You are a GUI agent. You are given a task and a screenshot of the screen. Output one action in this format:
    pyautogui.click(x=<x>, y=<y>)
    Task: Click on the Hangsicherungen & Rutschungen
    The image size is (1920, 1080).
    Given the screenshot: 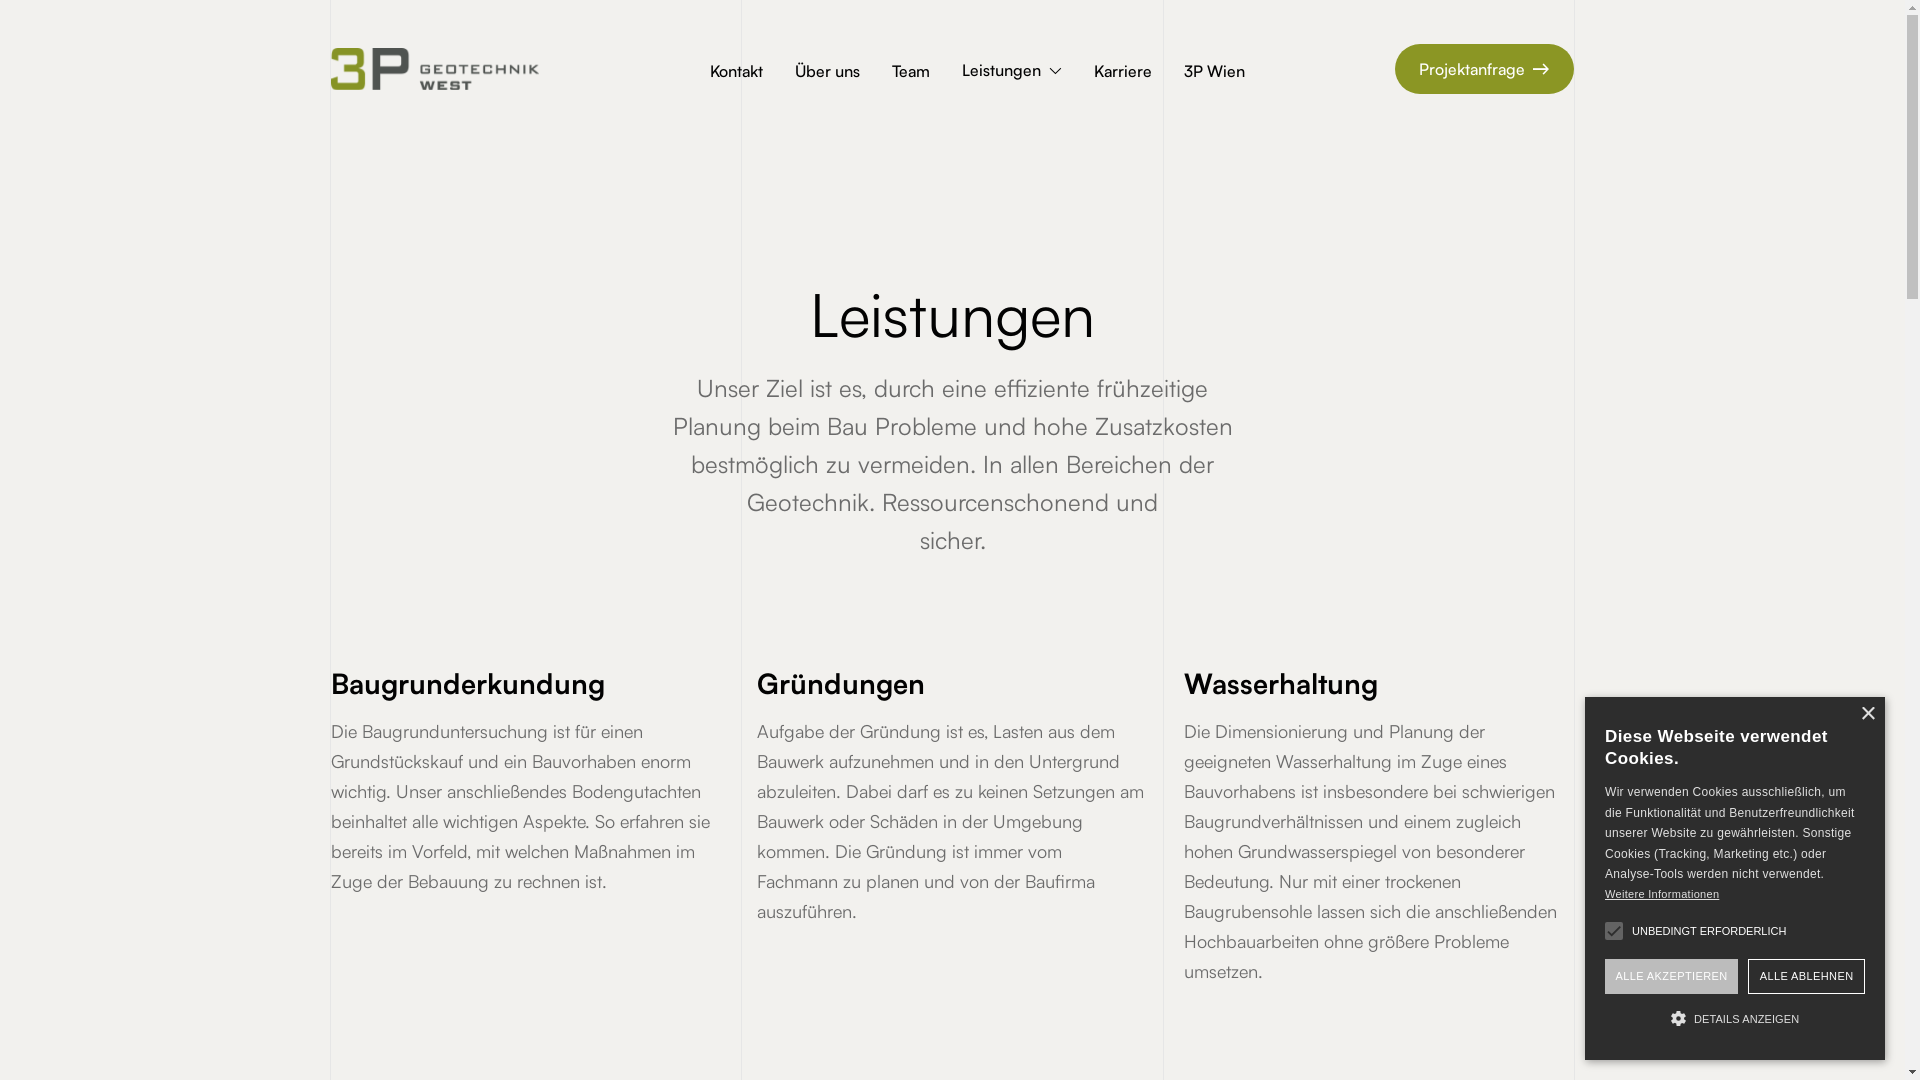 What is the action you would take?
    pyautogui.click(x=1442, y=734)
    